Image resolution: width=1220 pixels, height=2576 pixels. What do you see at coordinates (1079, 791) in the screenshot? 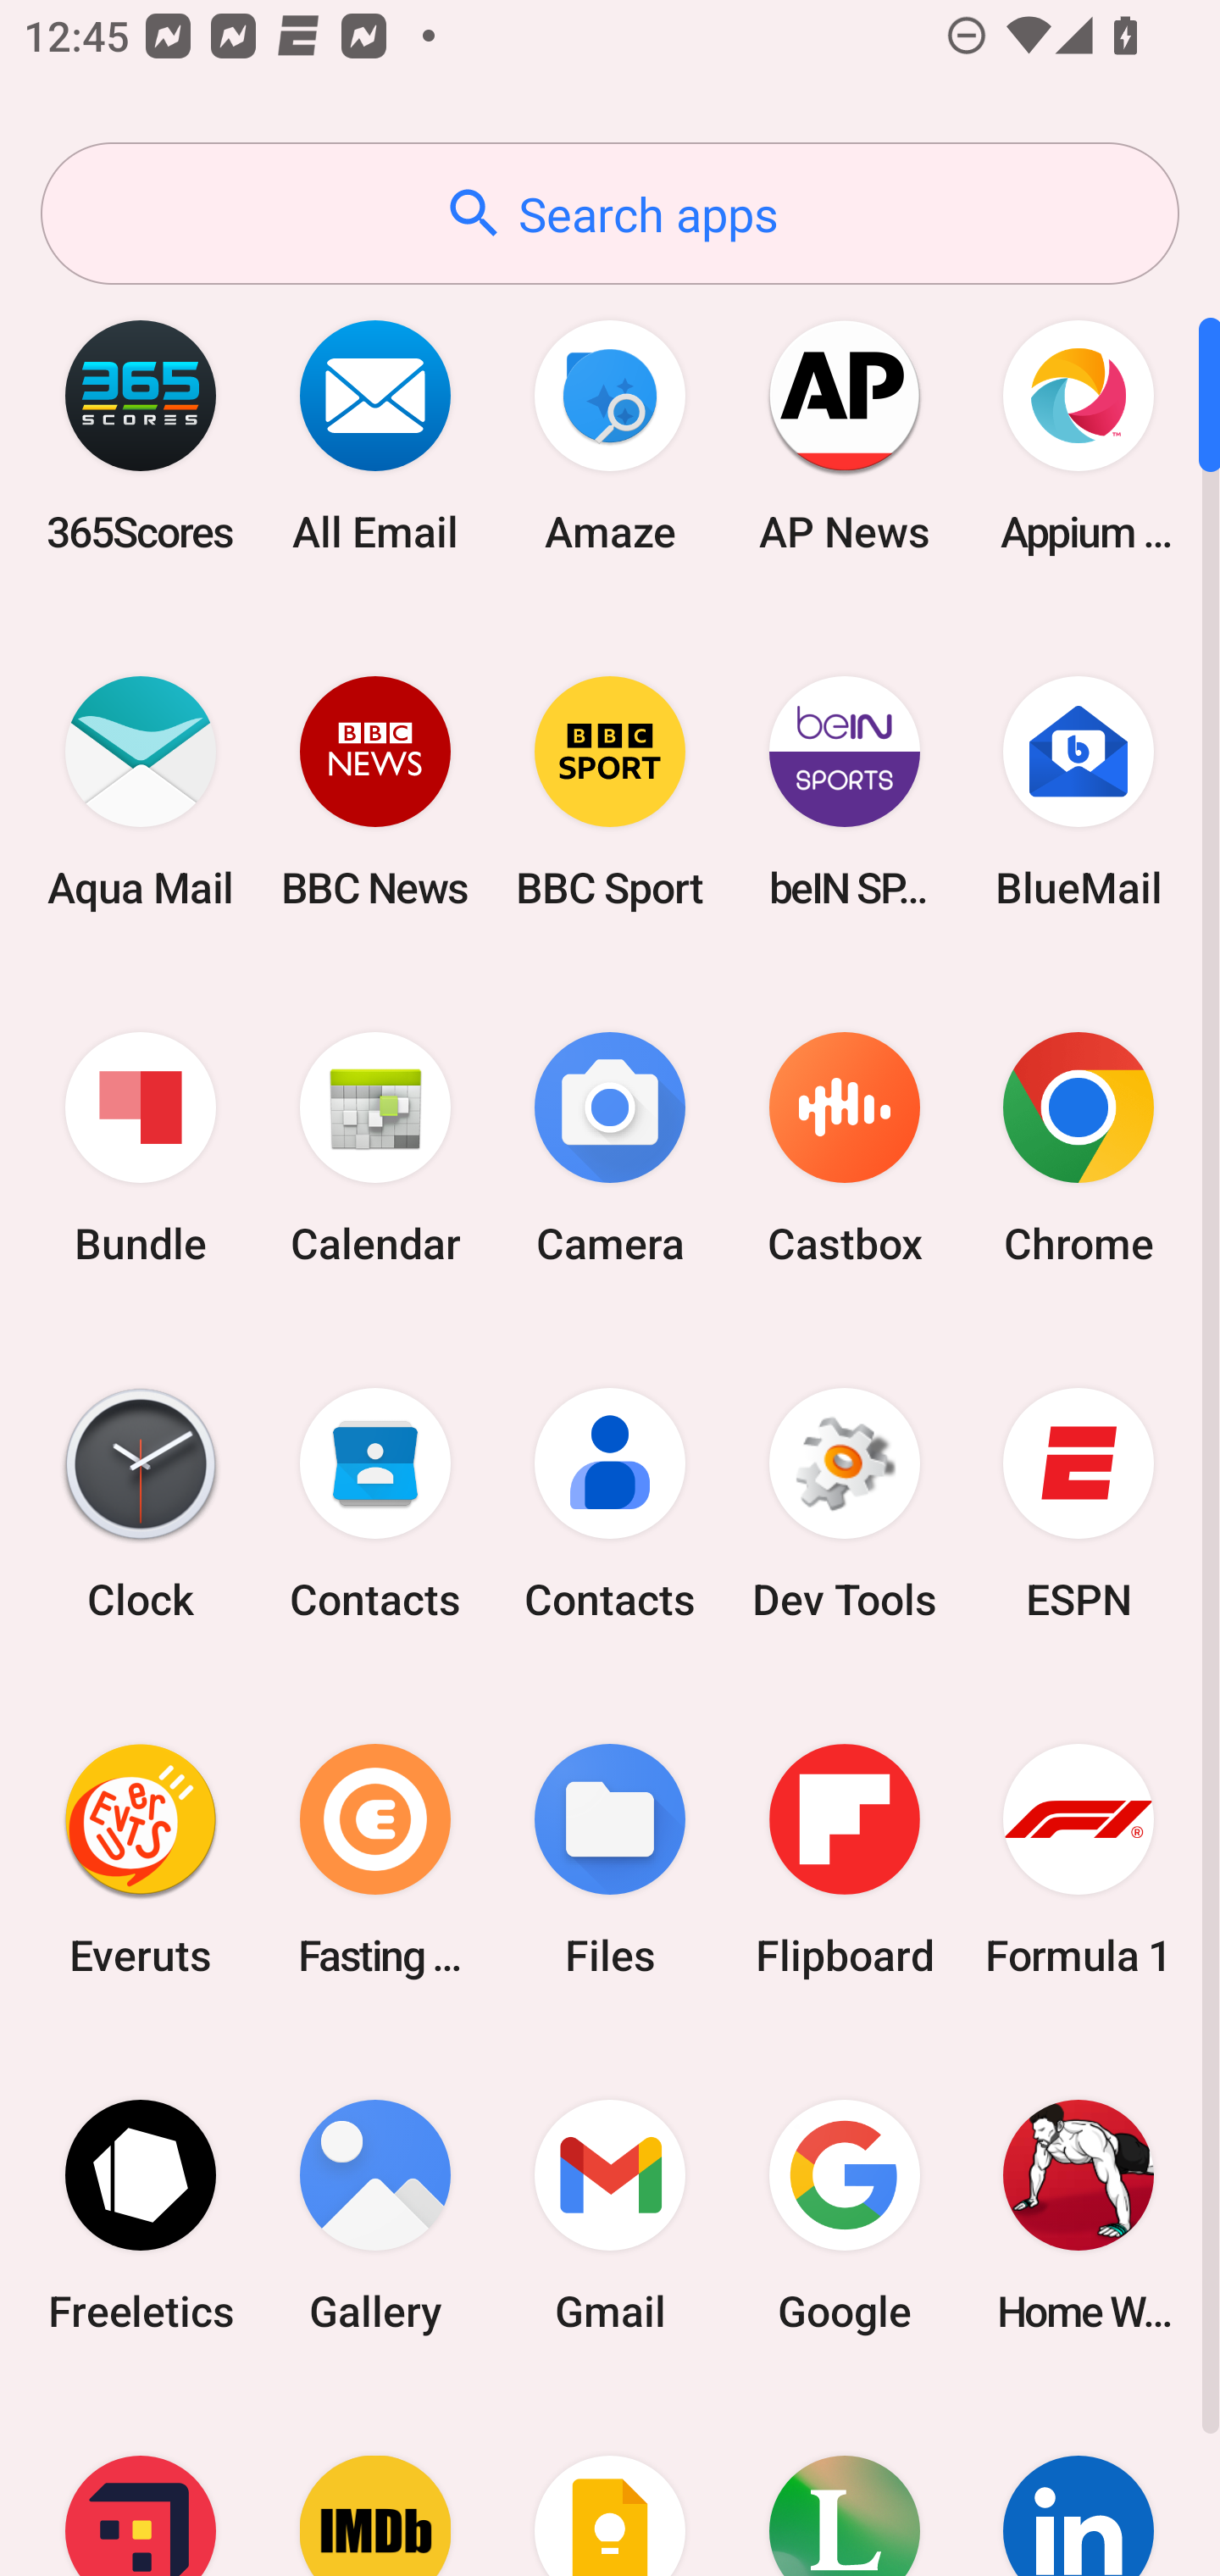
I see `BlueMail` at bounding box center [1079, 791].